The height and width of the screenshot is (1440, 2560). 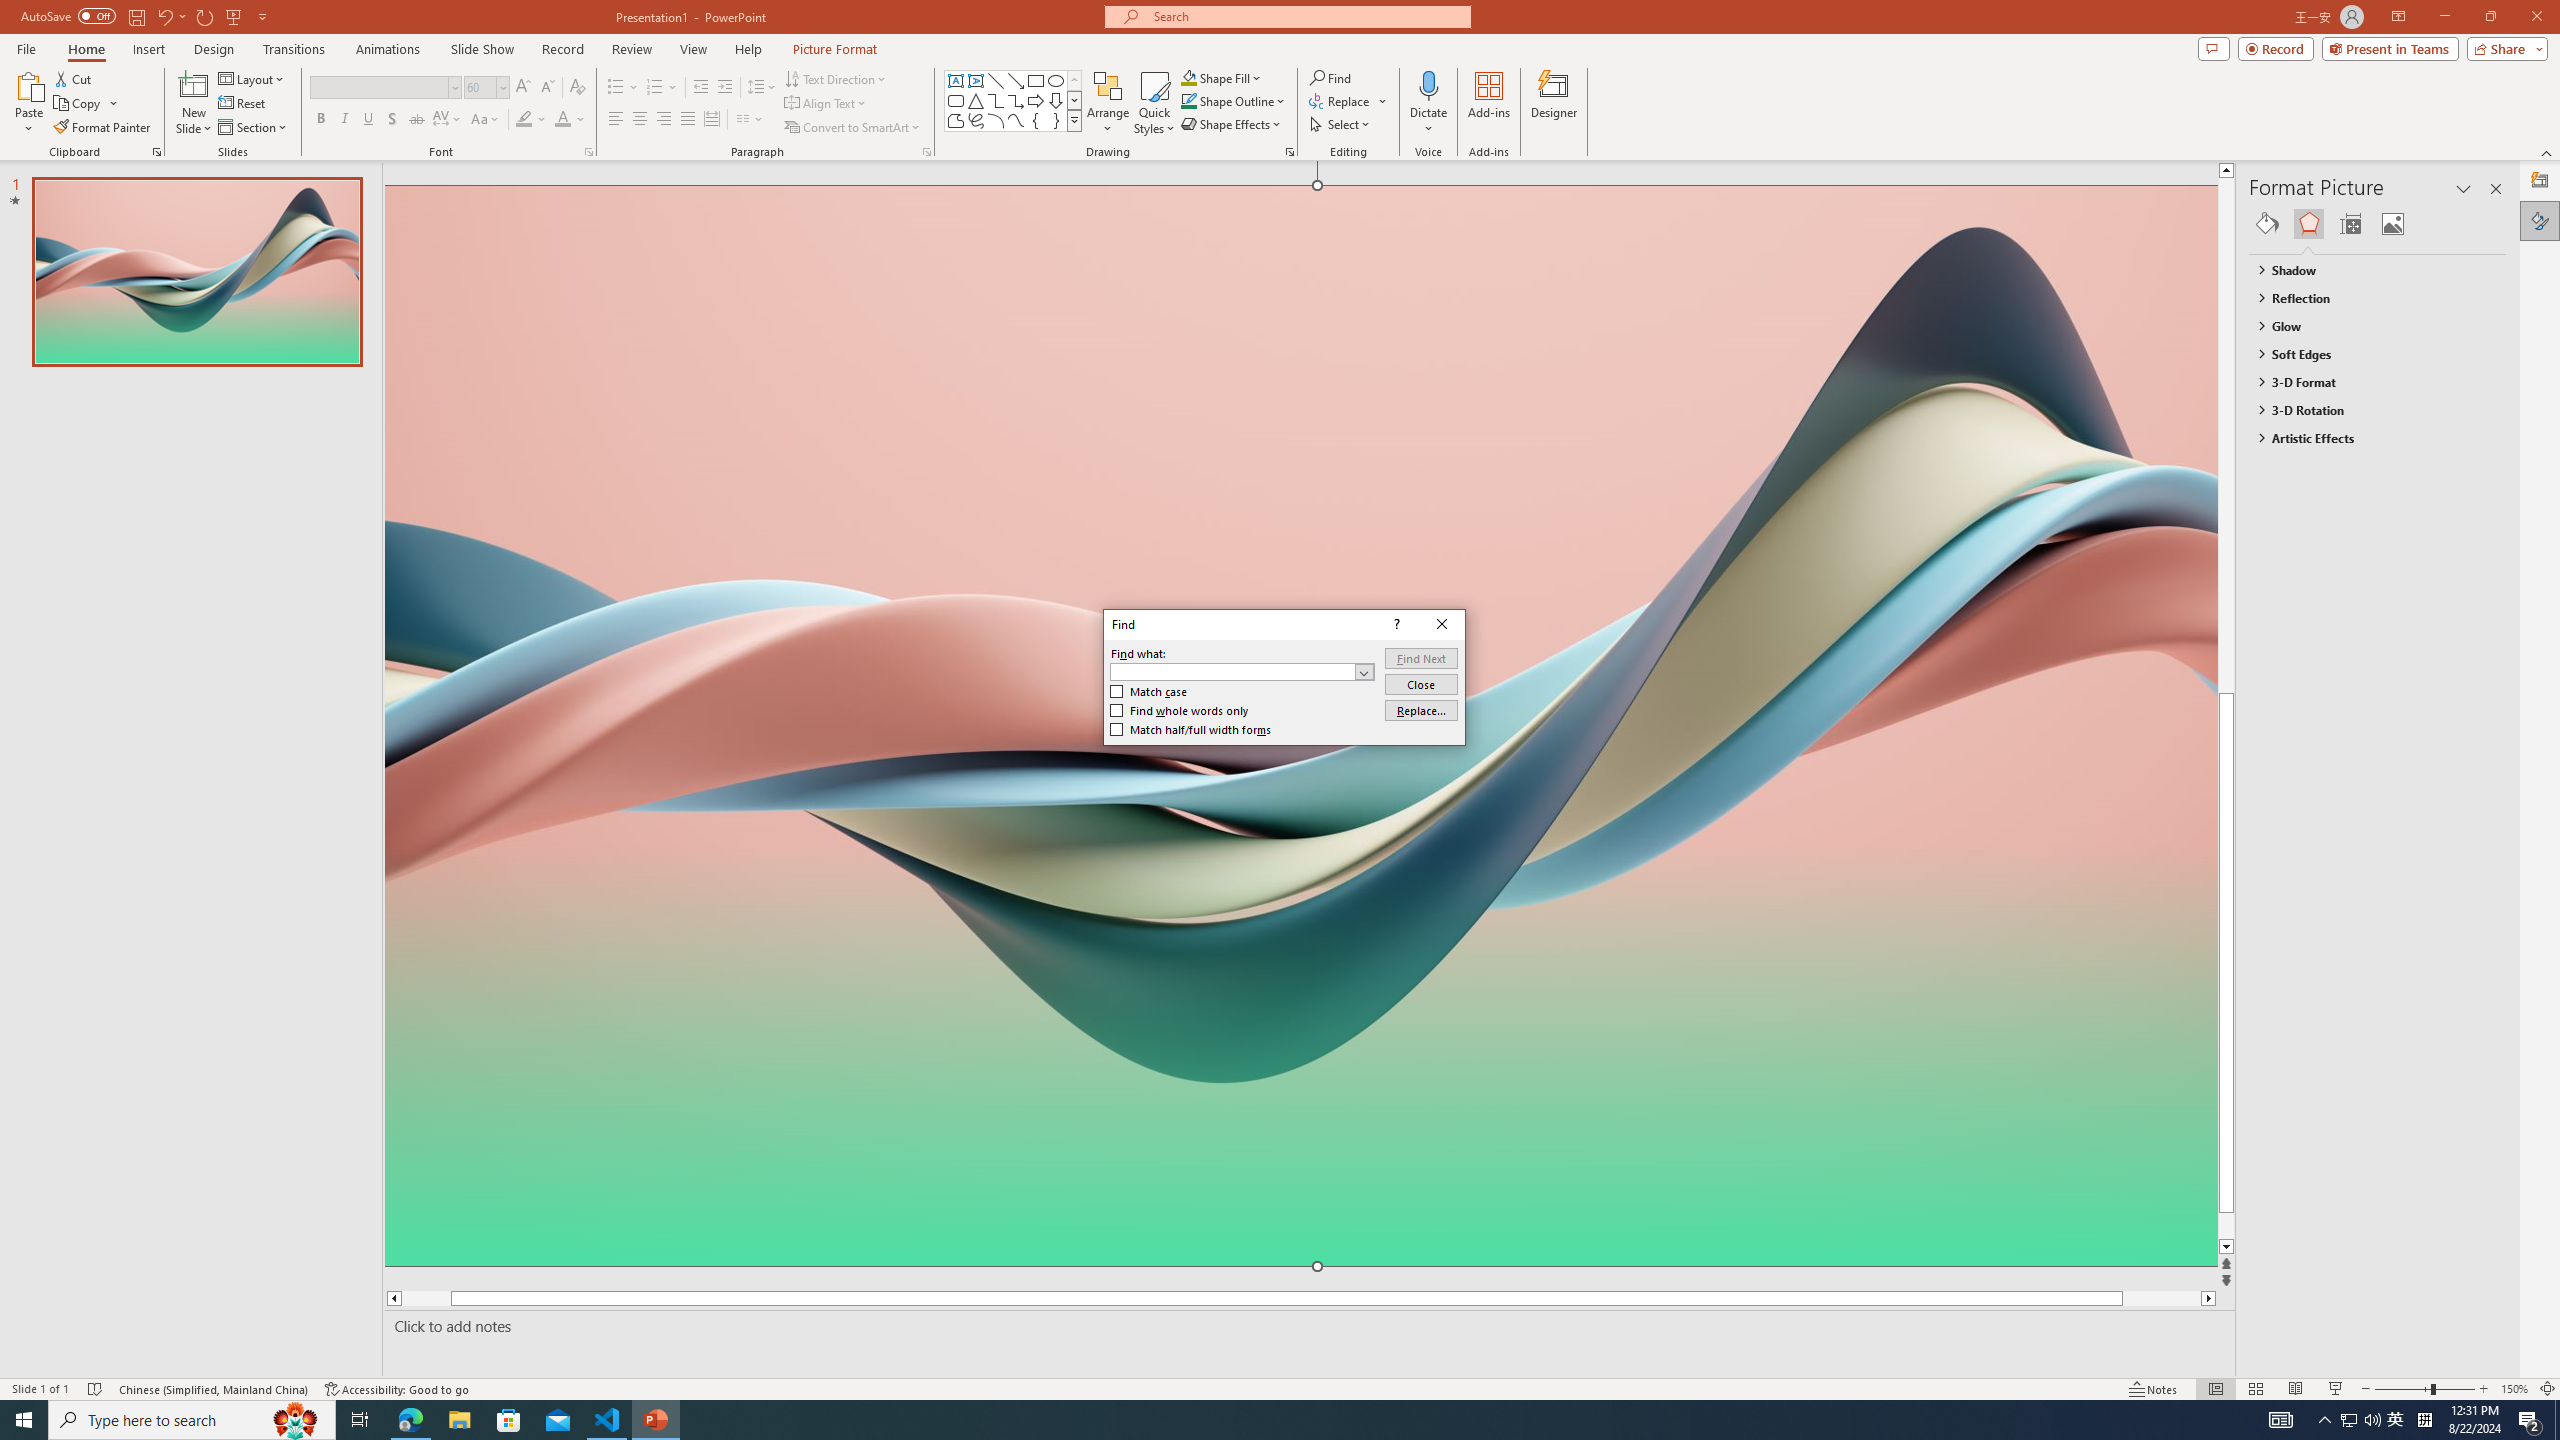 I want to click on Shape Outline, so click(x=1234, y=100).